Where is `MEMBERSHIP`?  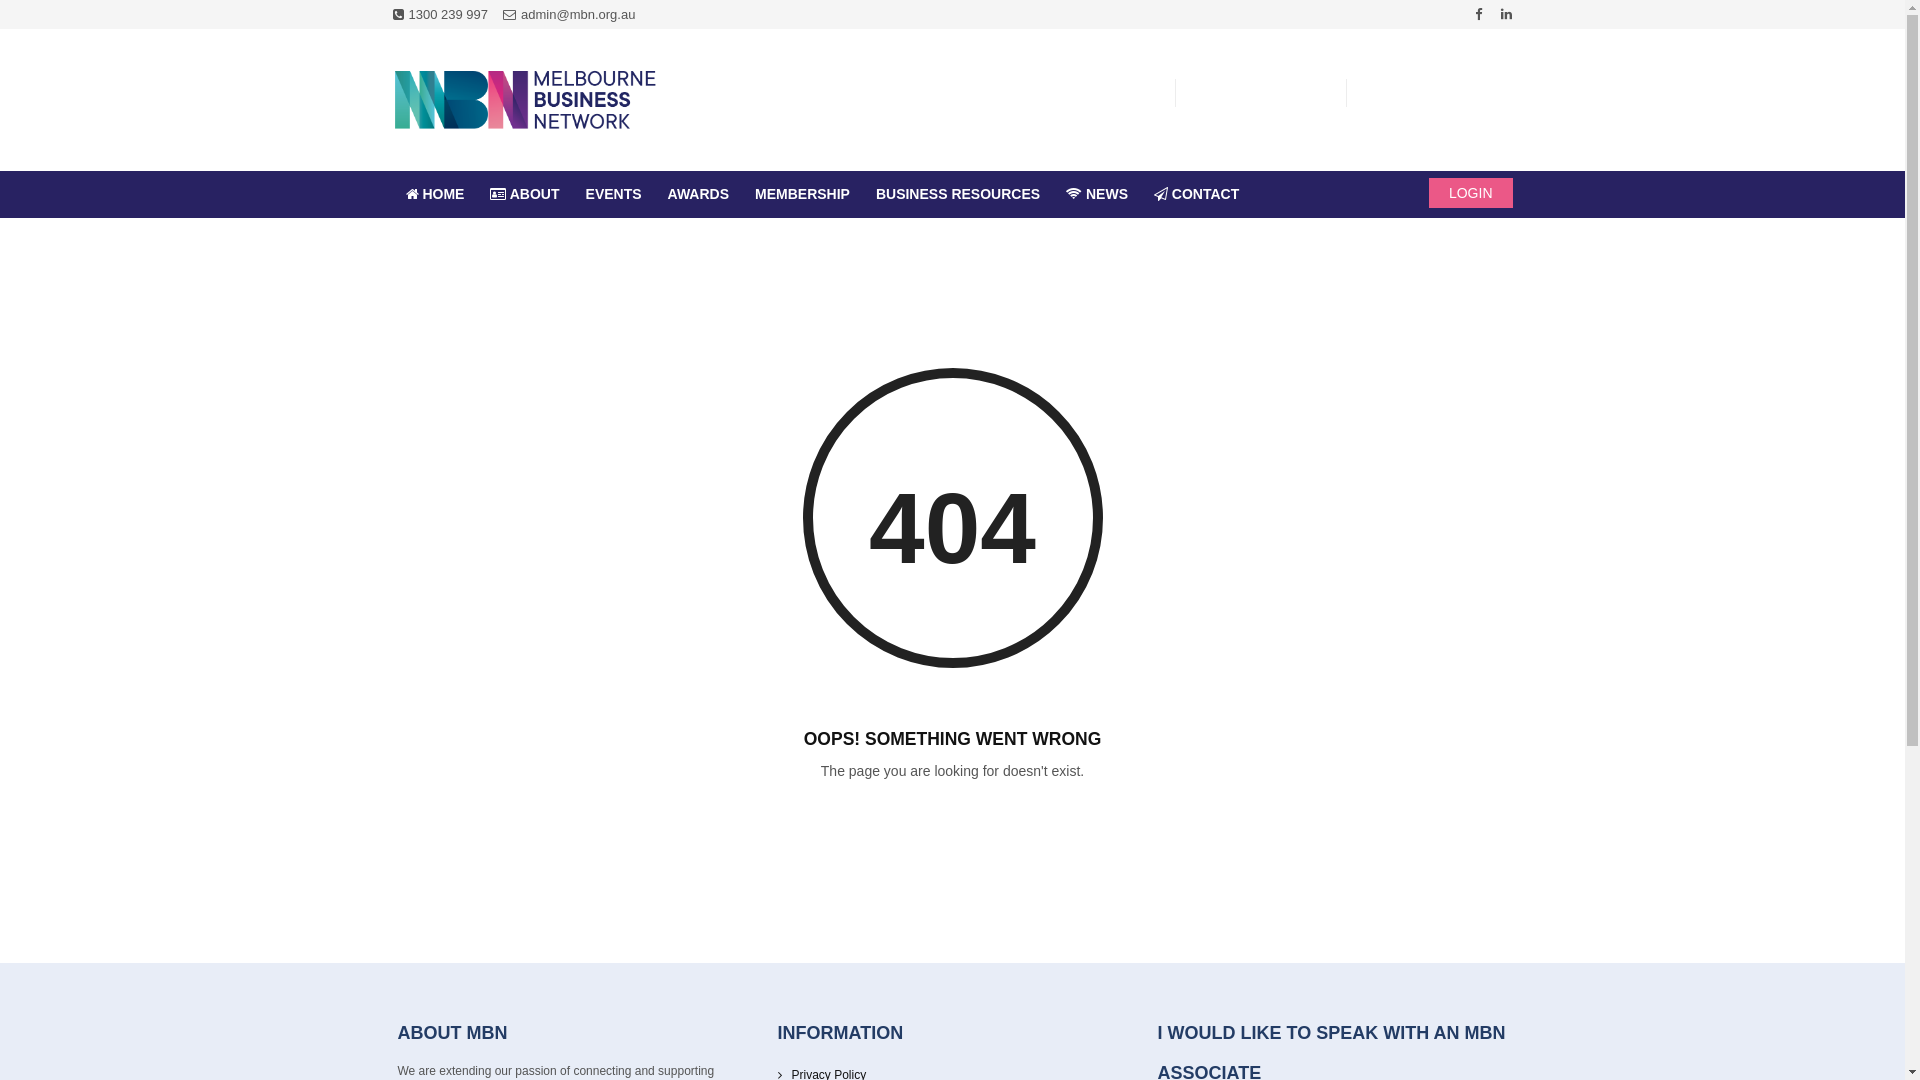
MEMBERSHIP is located at coordinates (802, 194).